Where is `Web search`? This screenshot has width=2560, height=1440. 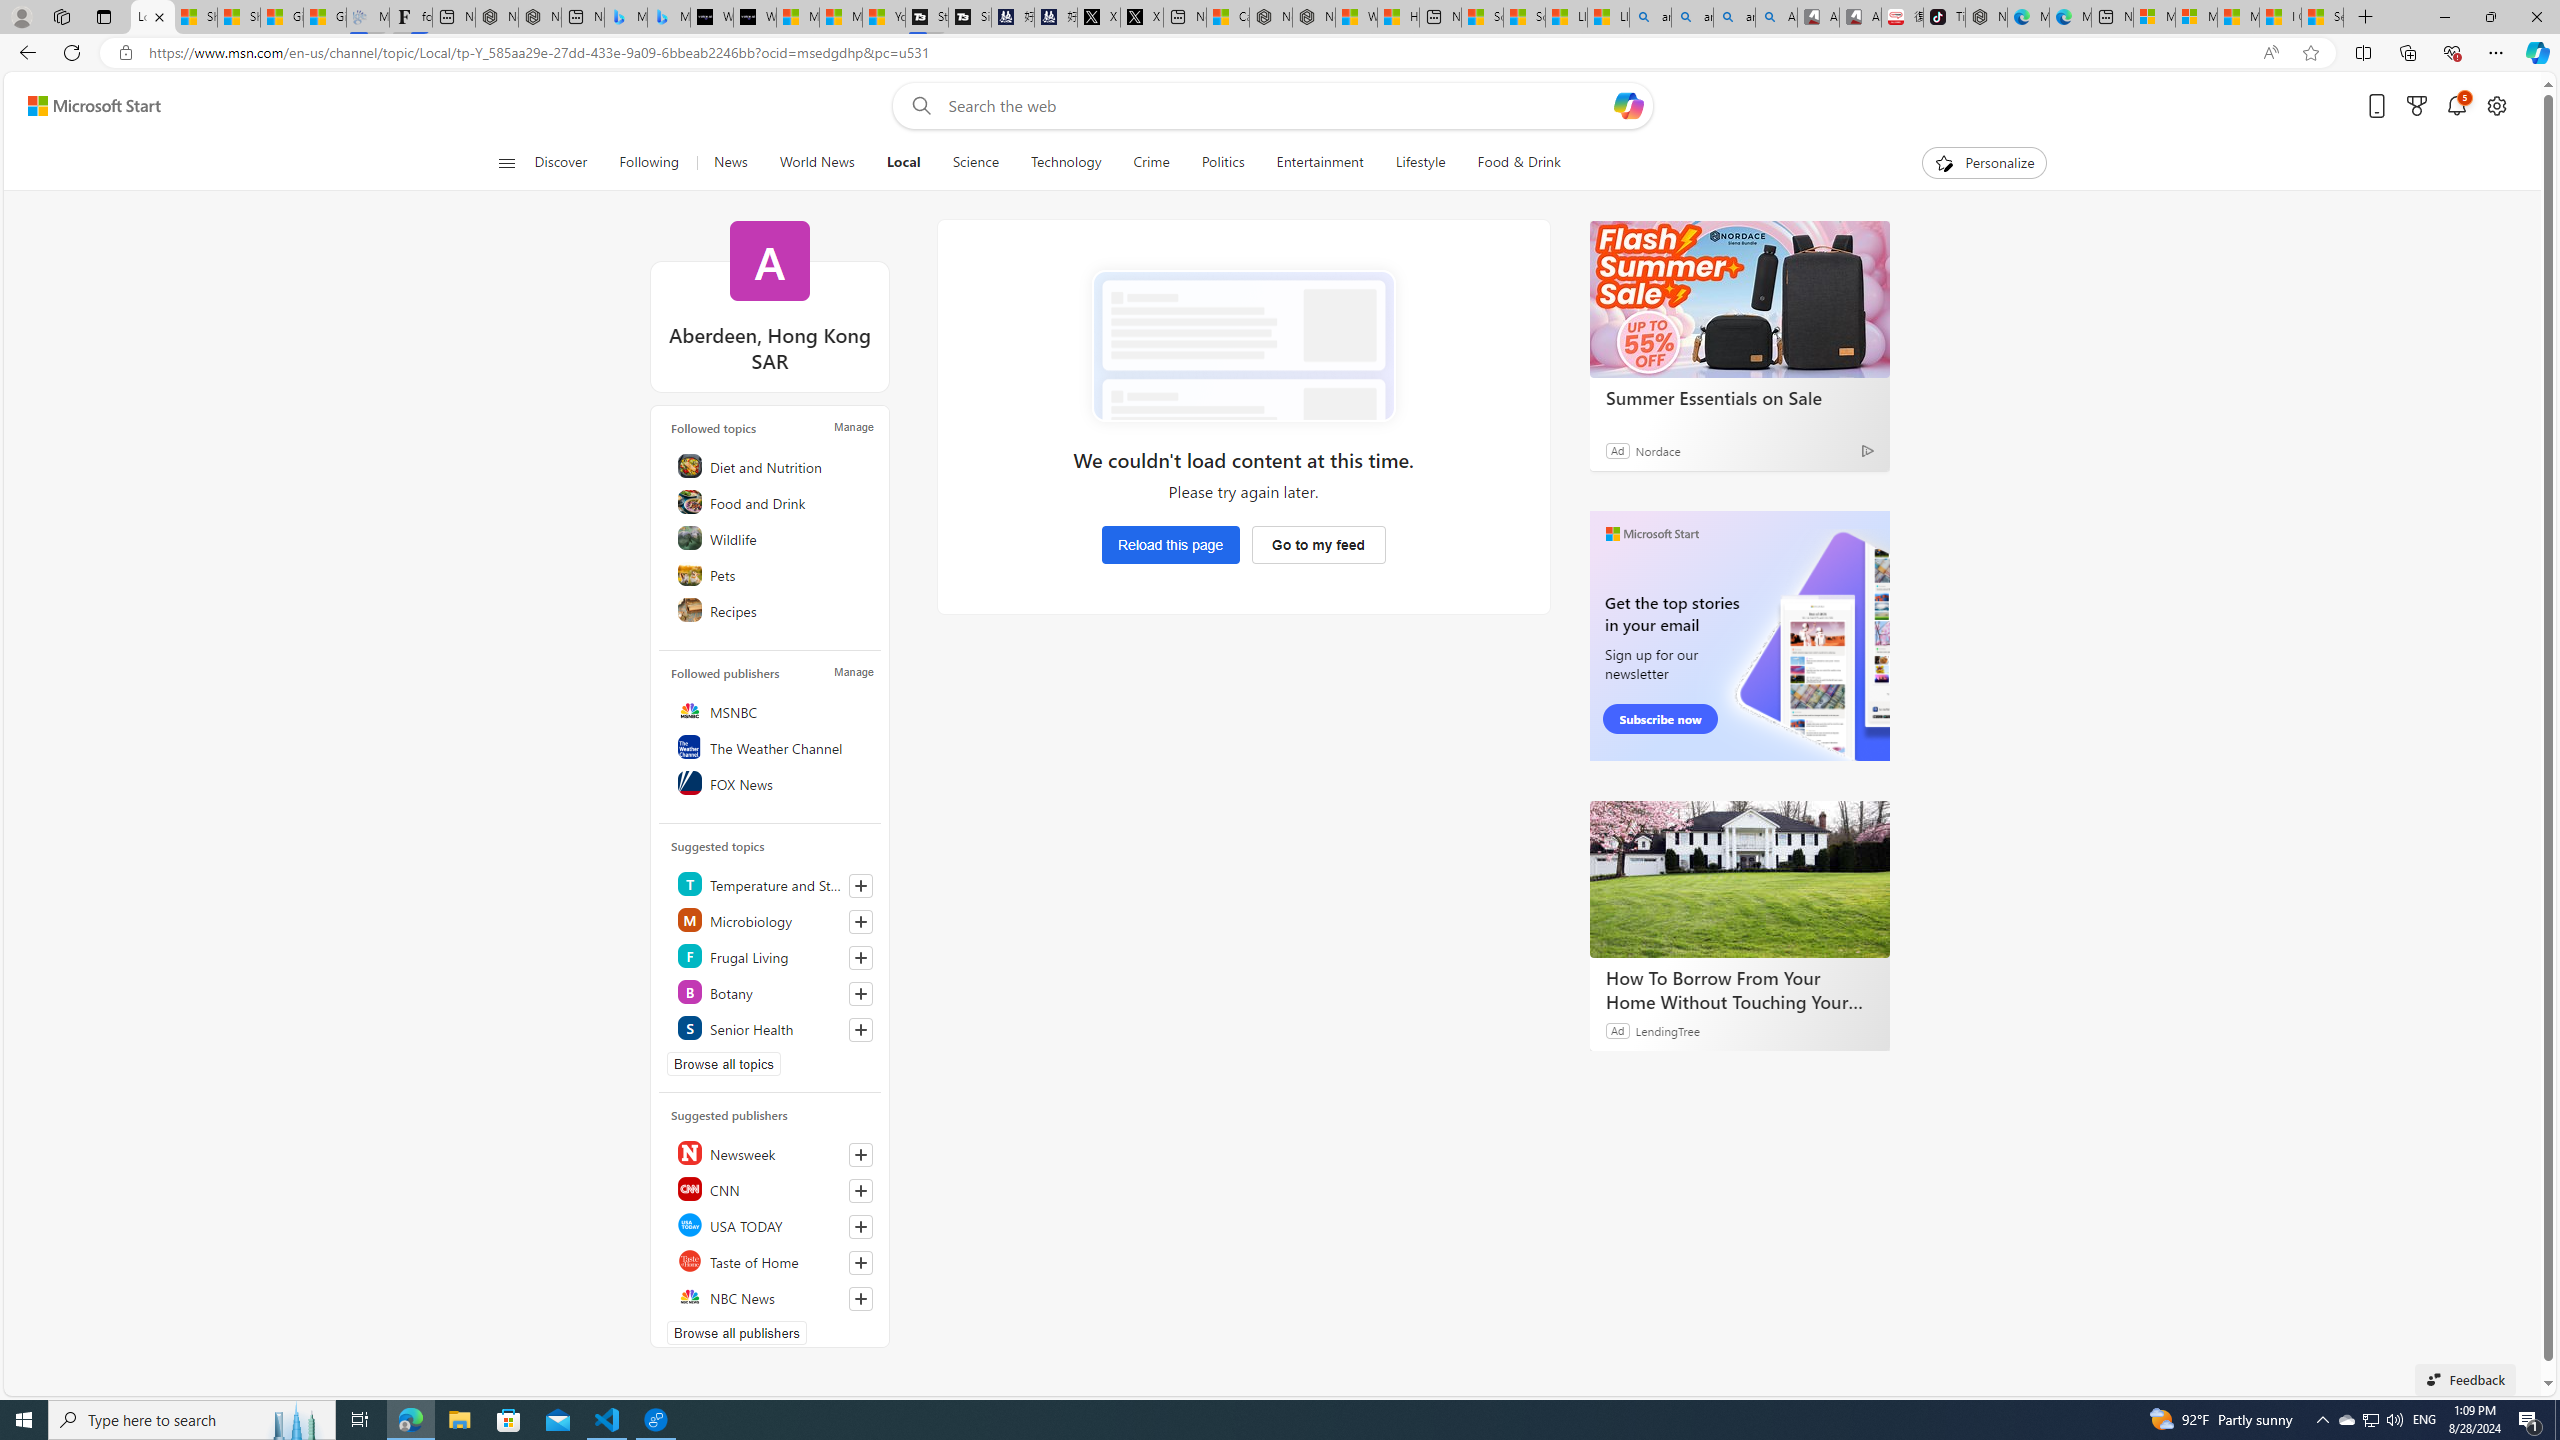 Web search is located at coordinates (916, 106).